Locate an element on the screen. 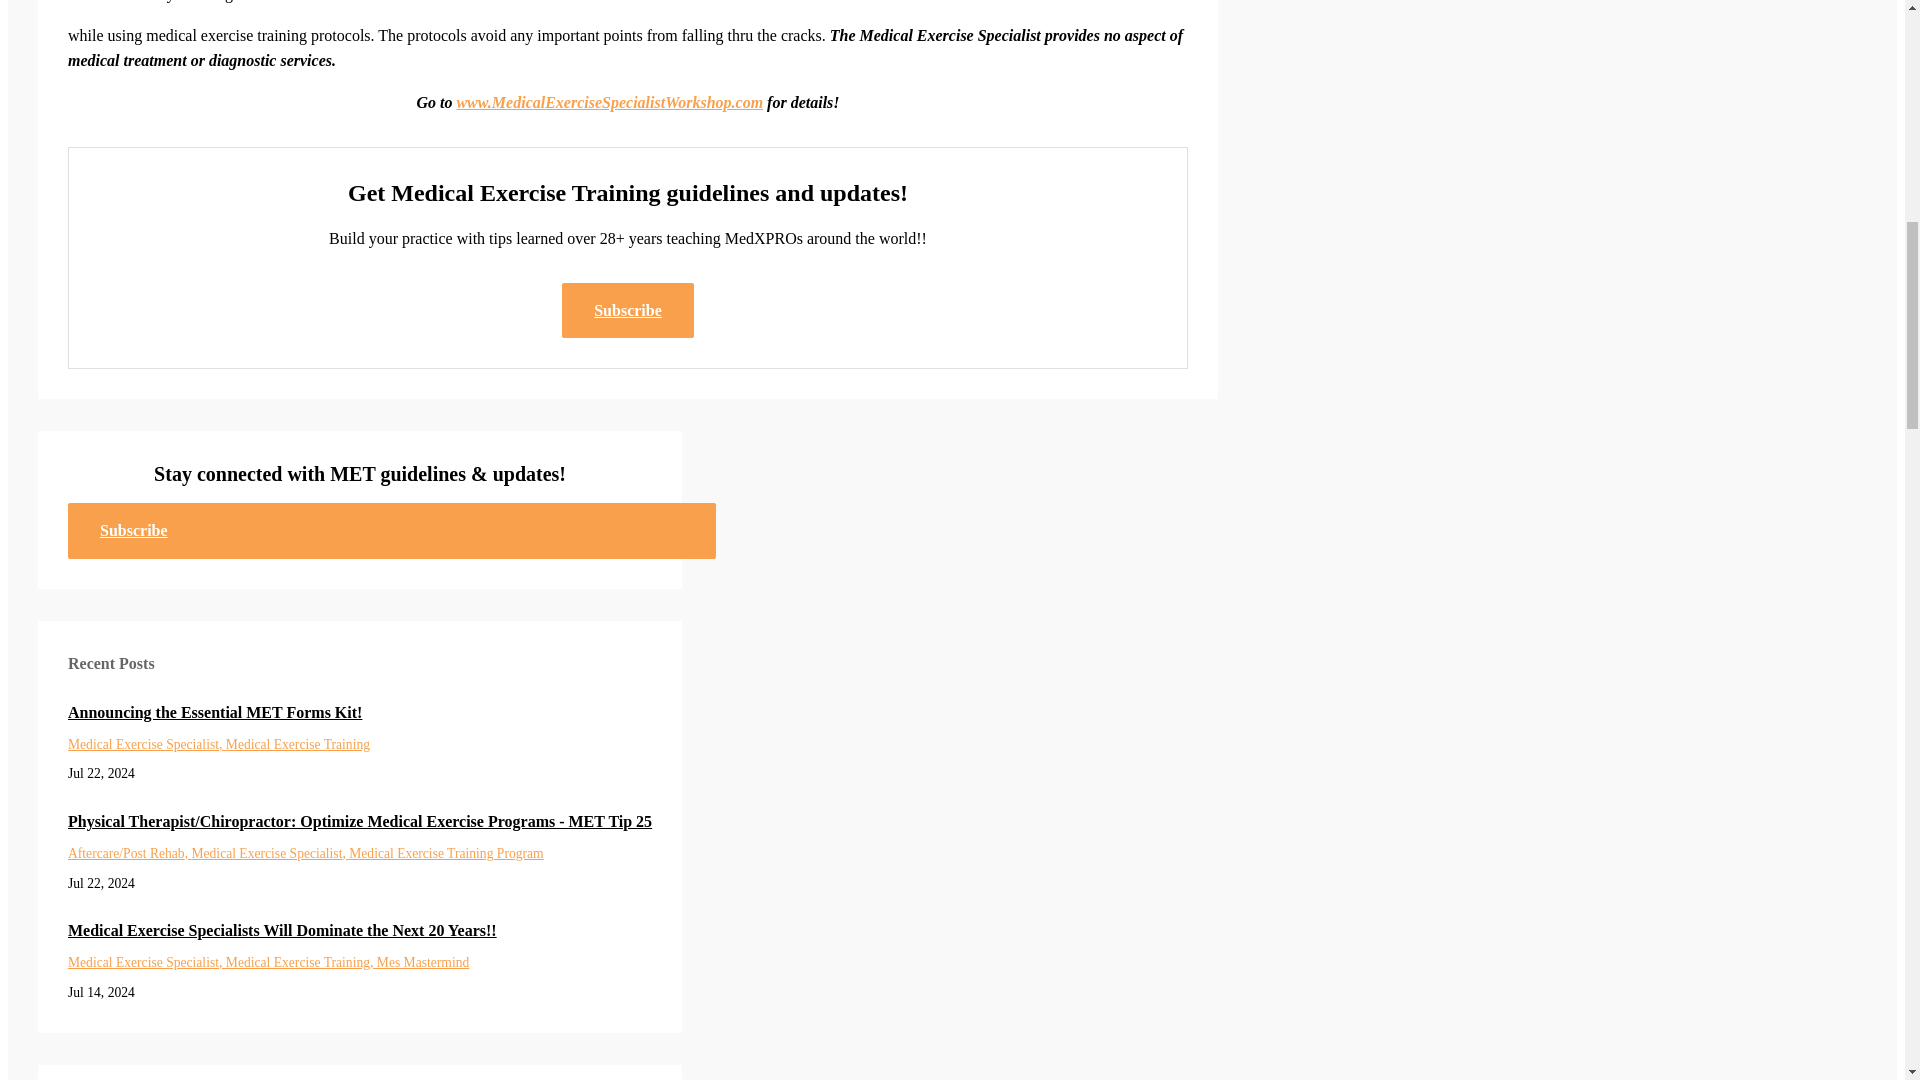  Medical Exercise Training is located at coordinates (298, 744).